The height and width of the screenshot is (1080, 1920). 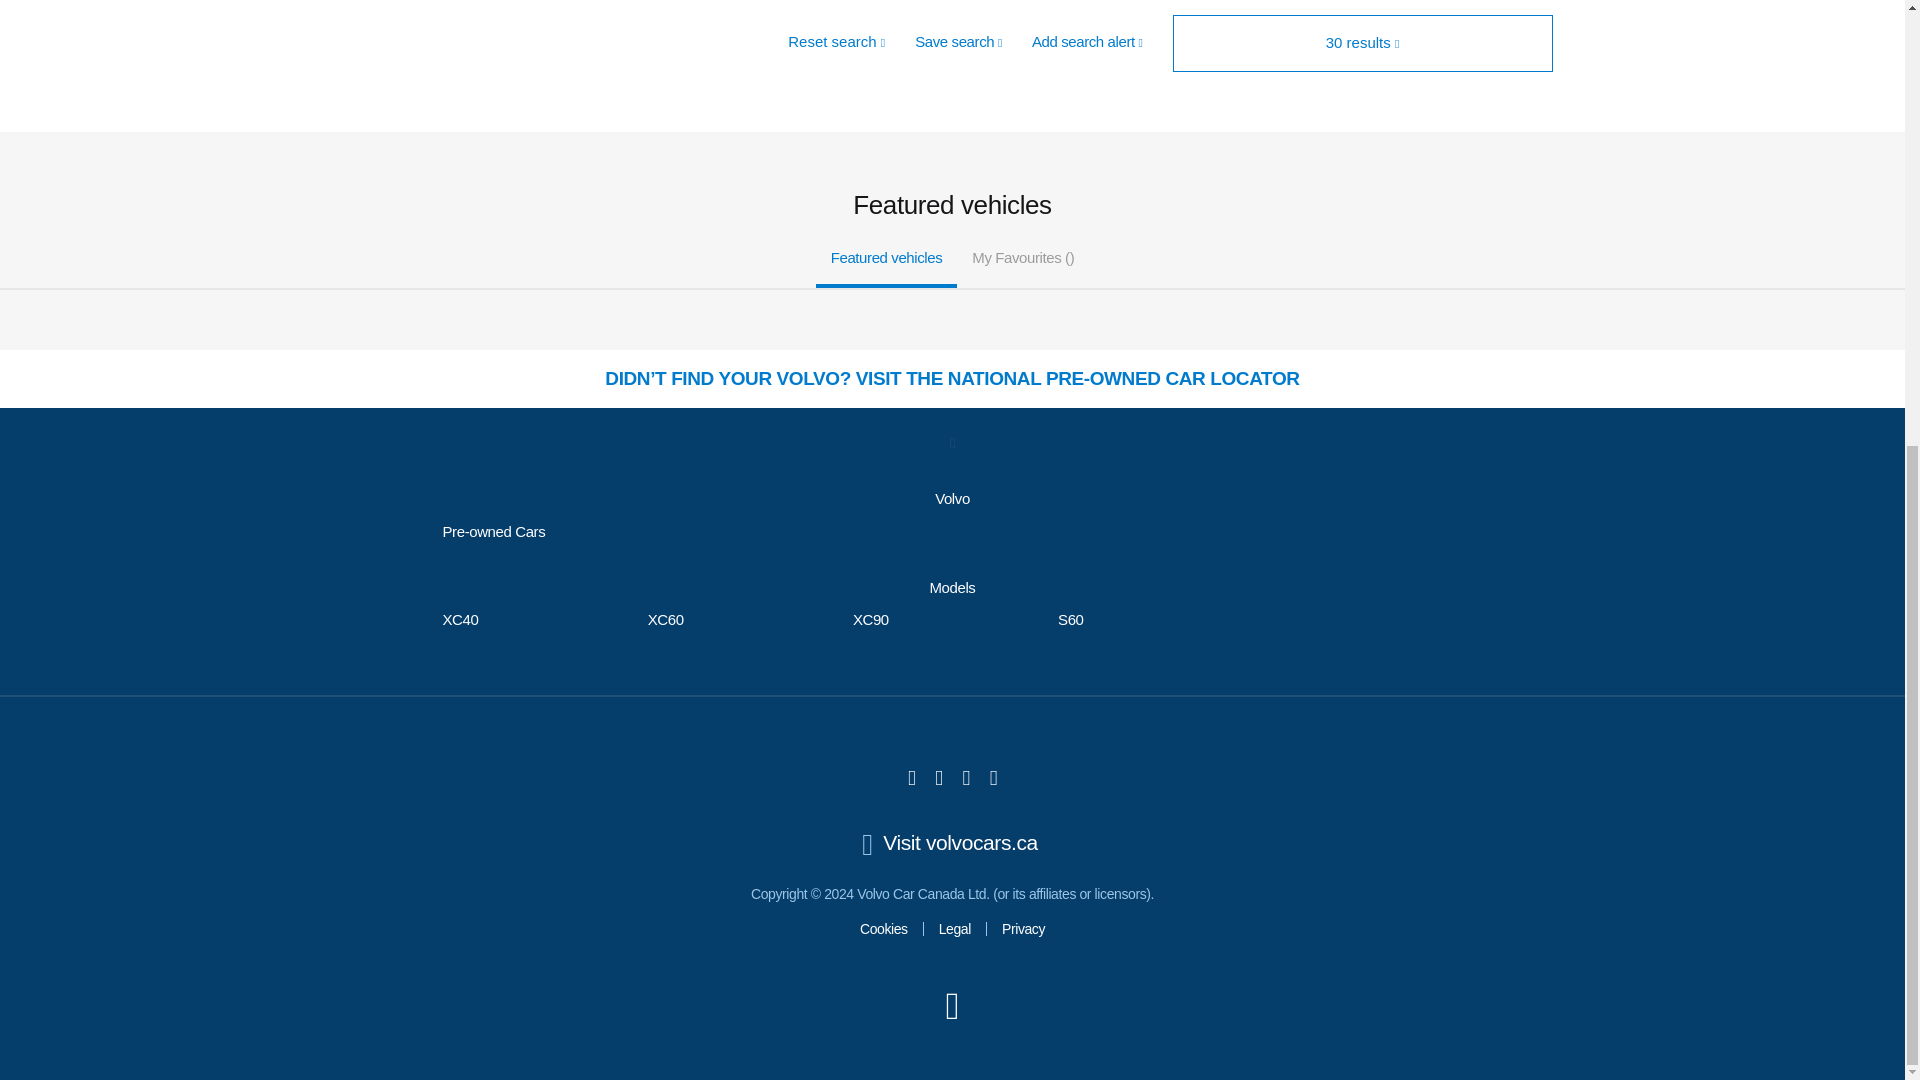 I want to click on XC60, so click(x=666, y=619).